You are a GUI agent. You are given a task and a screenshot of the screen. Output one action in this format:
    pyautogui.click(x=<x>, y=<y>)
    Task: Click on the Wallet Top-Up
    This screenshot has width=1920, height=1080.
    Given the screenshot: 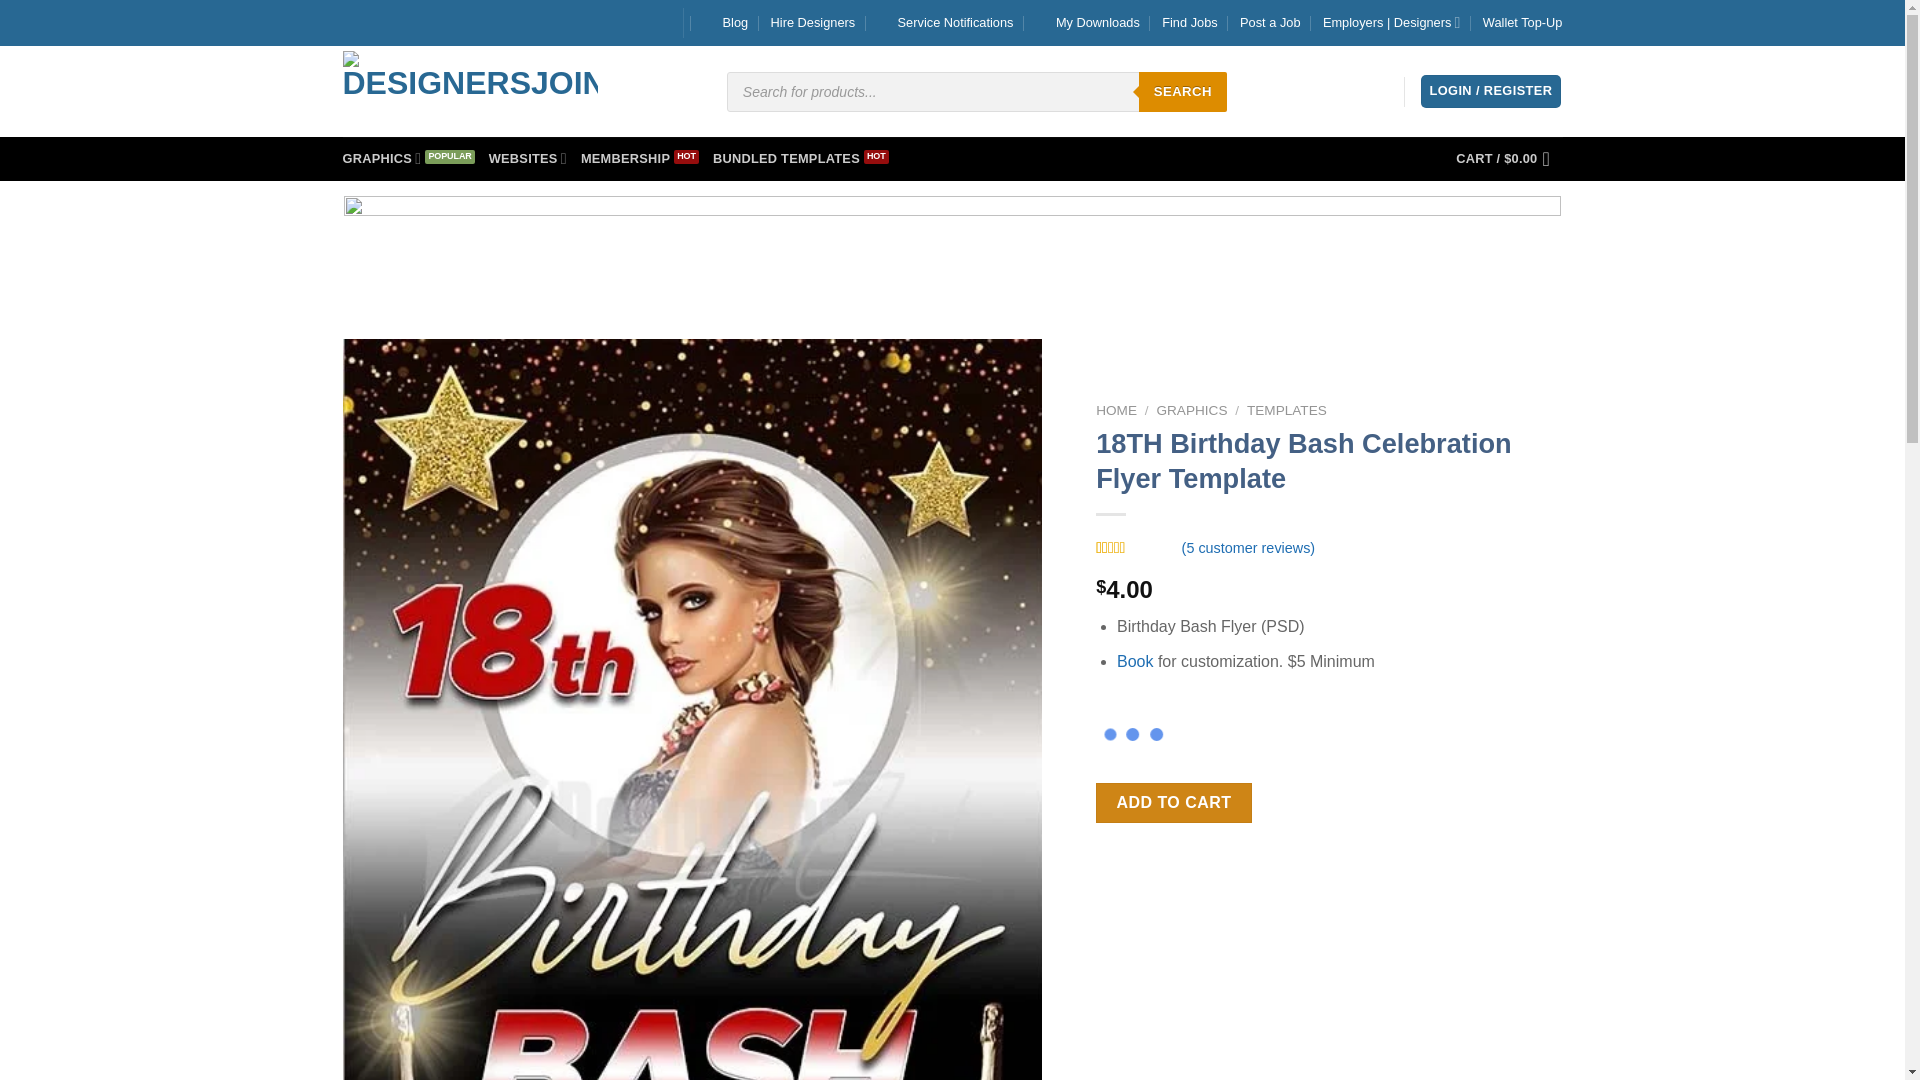 What is the action you would take?
    pyautogui.click(x=1522, y=23)
    